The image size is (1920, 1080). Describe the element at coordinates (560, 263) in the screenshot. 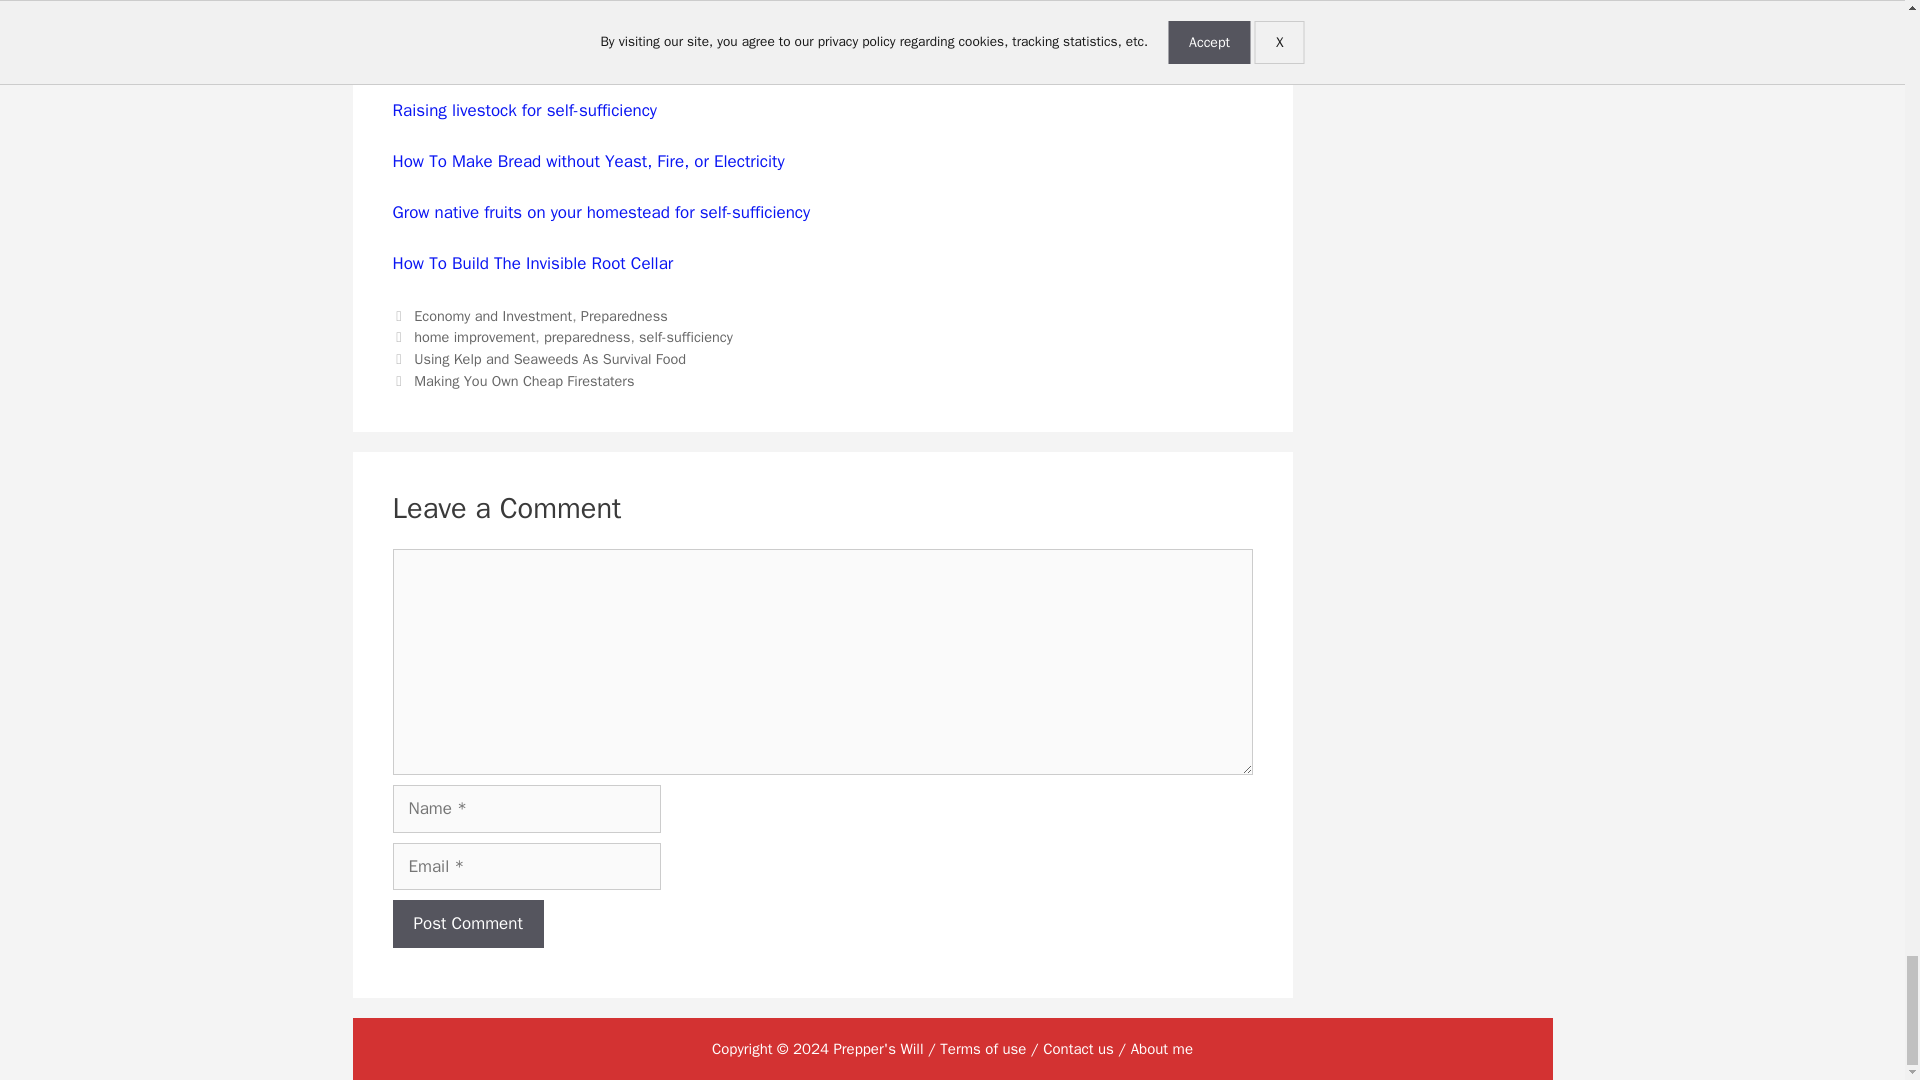

I see `Build The Invisible Root Cellar` at that location.